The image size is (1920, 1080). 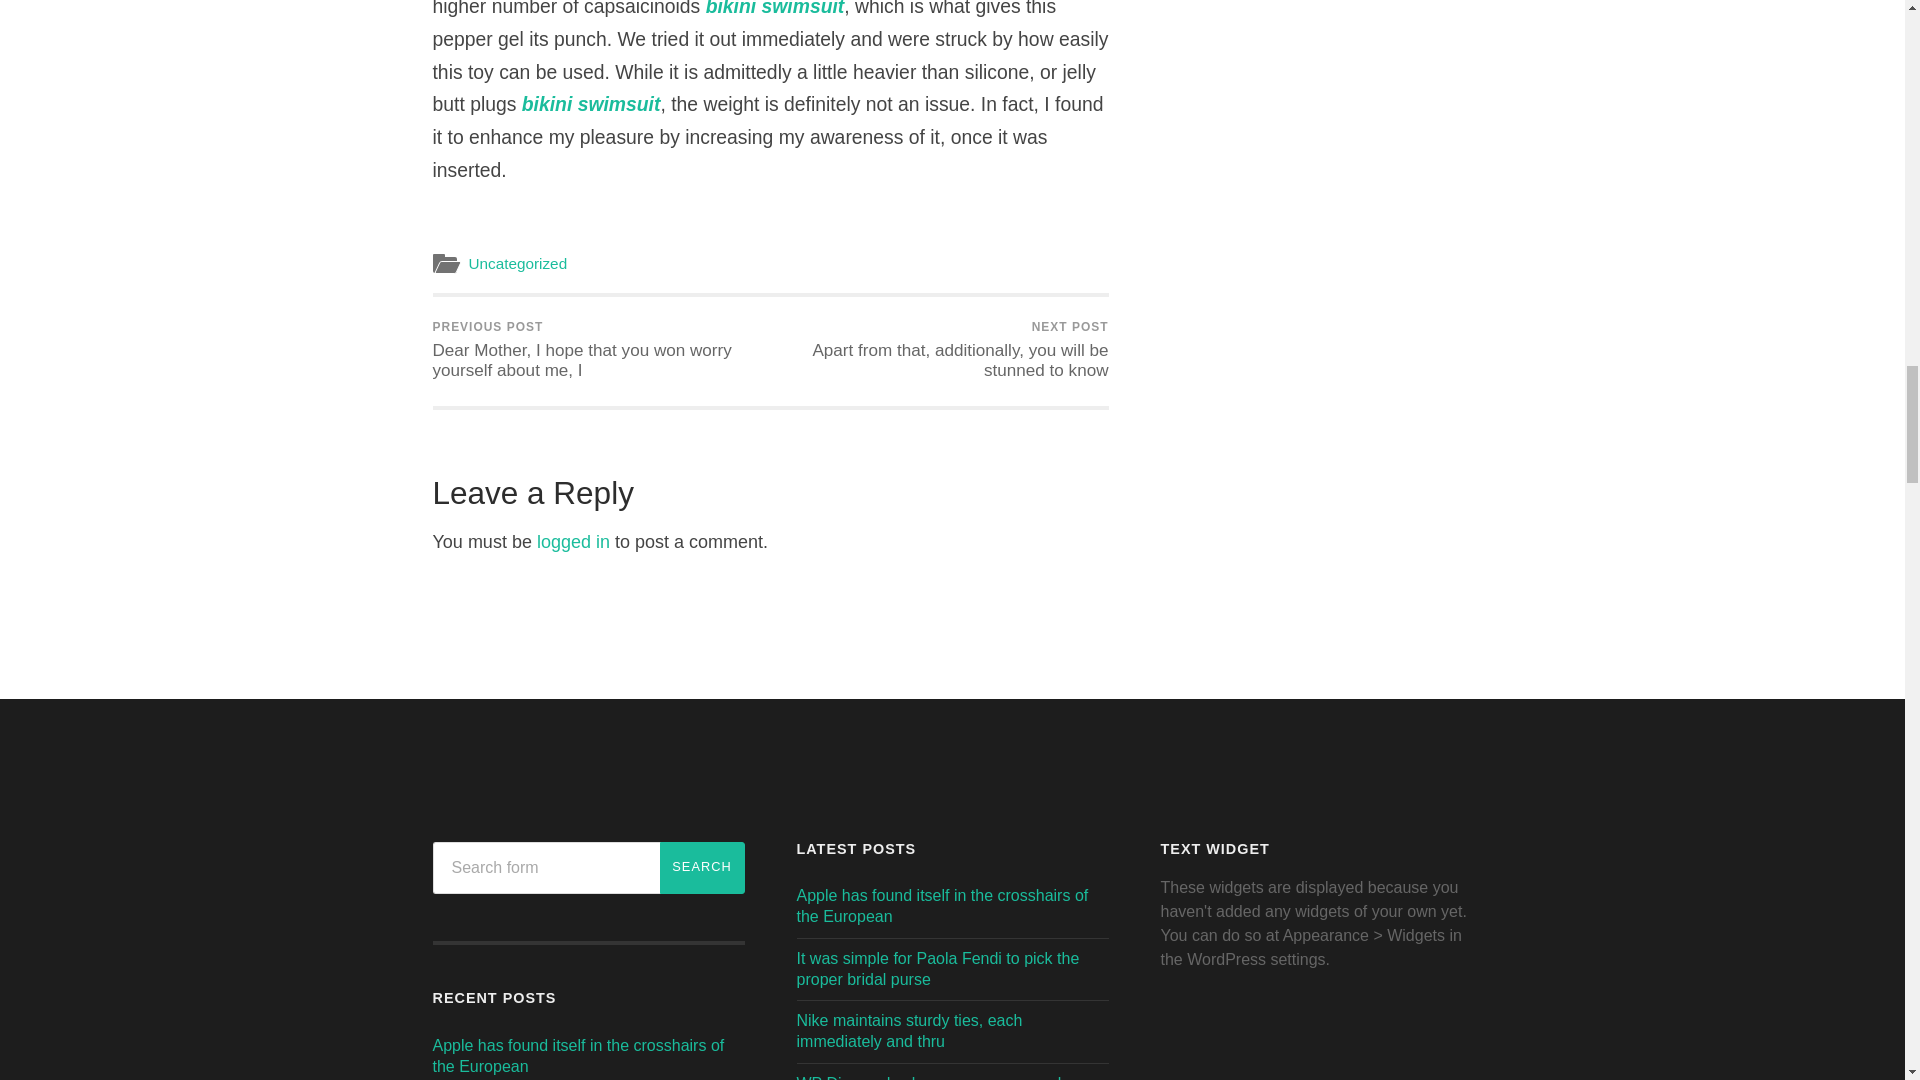 What do you see at coordinates (517, 263) in the screenshot?
I see `Uncategorized` at bounding box center [517, 263].